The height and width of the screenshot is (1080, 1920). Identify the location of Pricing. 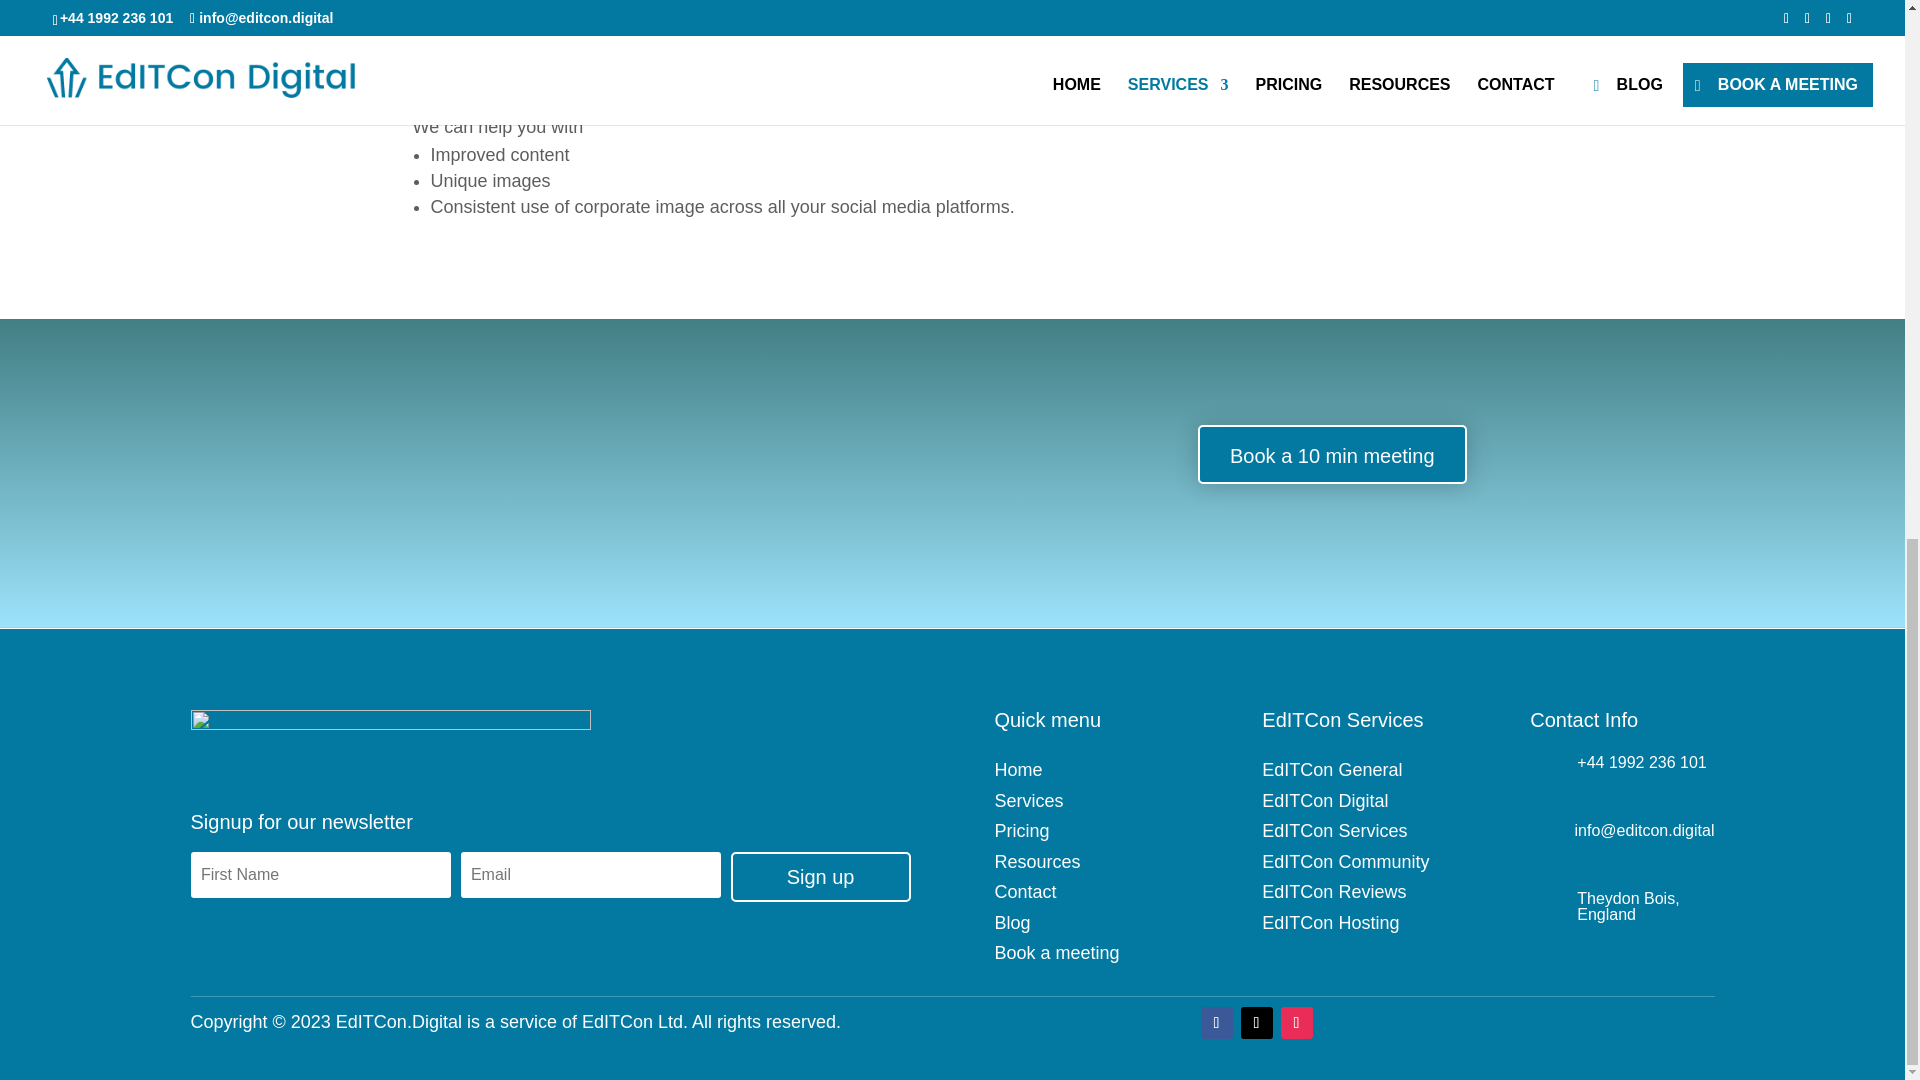
(1021, 830).